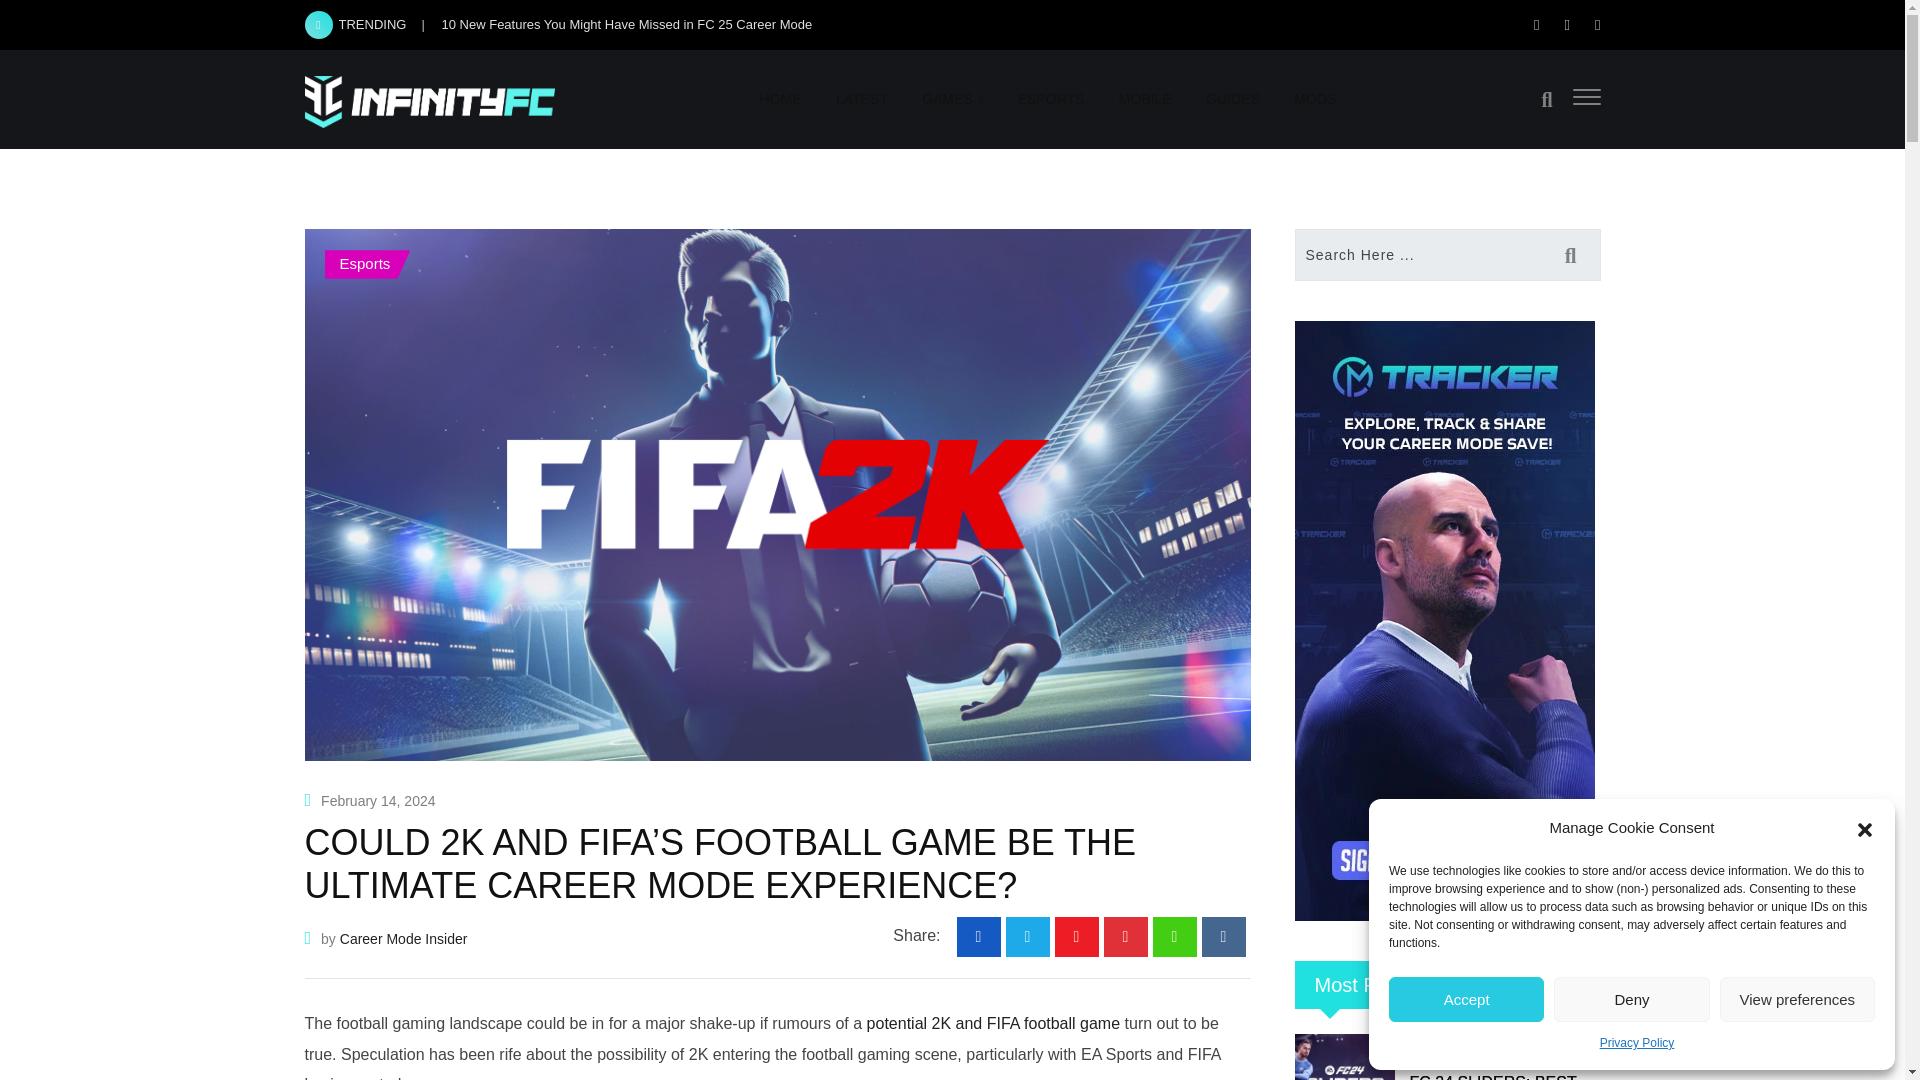 The height and width of the screenshot is (1080, 1920). Describe the element at coordinates (1636, 1044) in the screenshot. I see `Privacy Policy` at that location.